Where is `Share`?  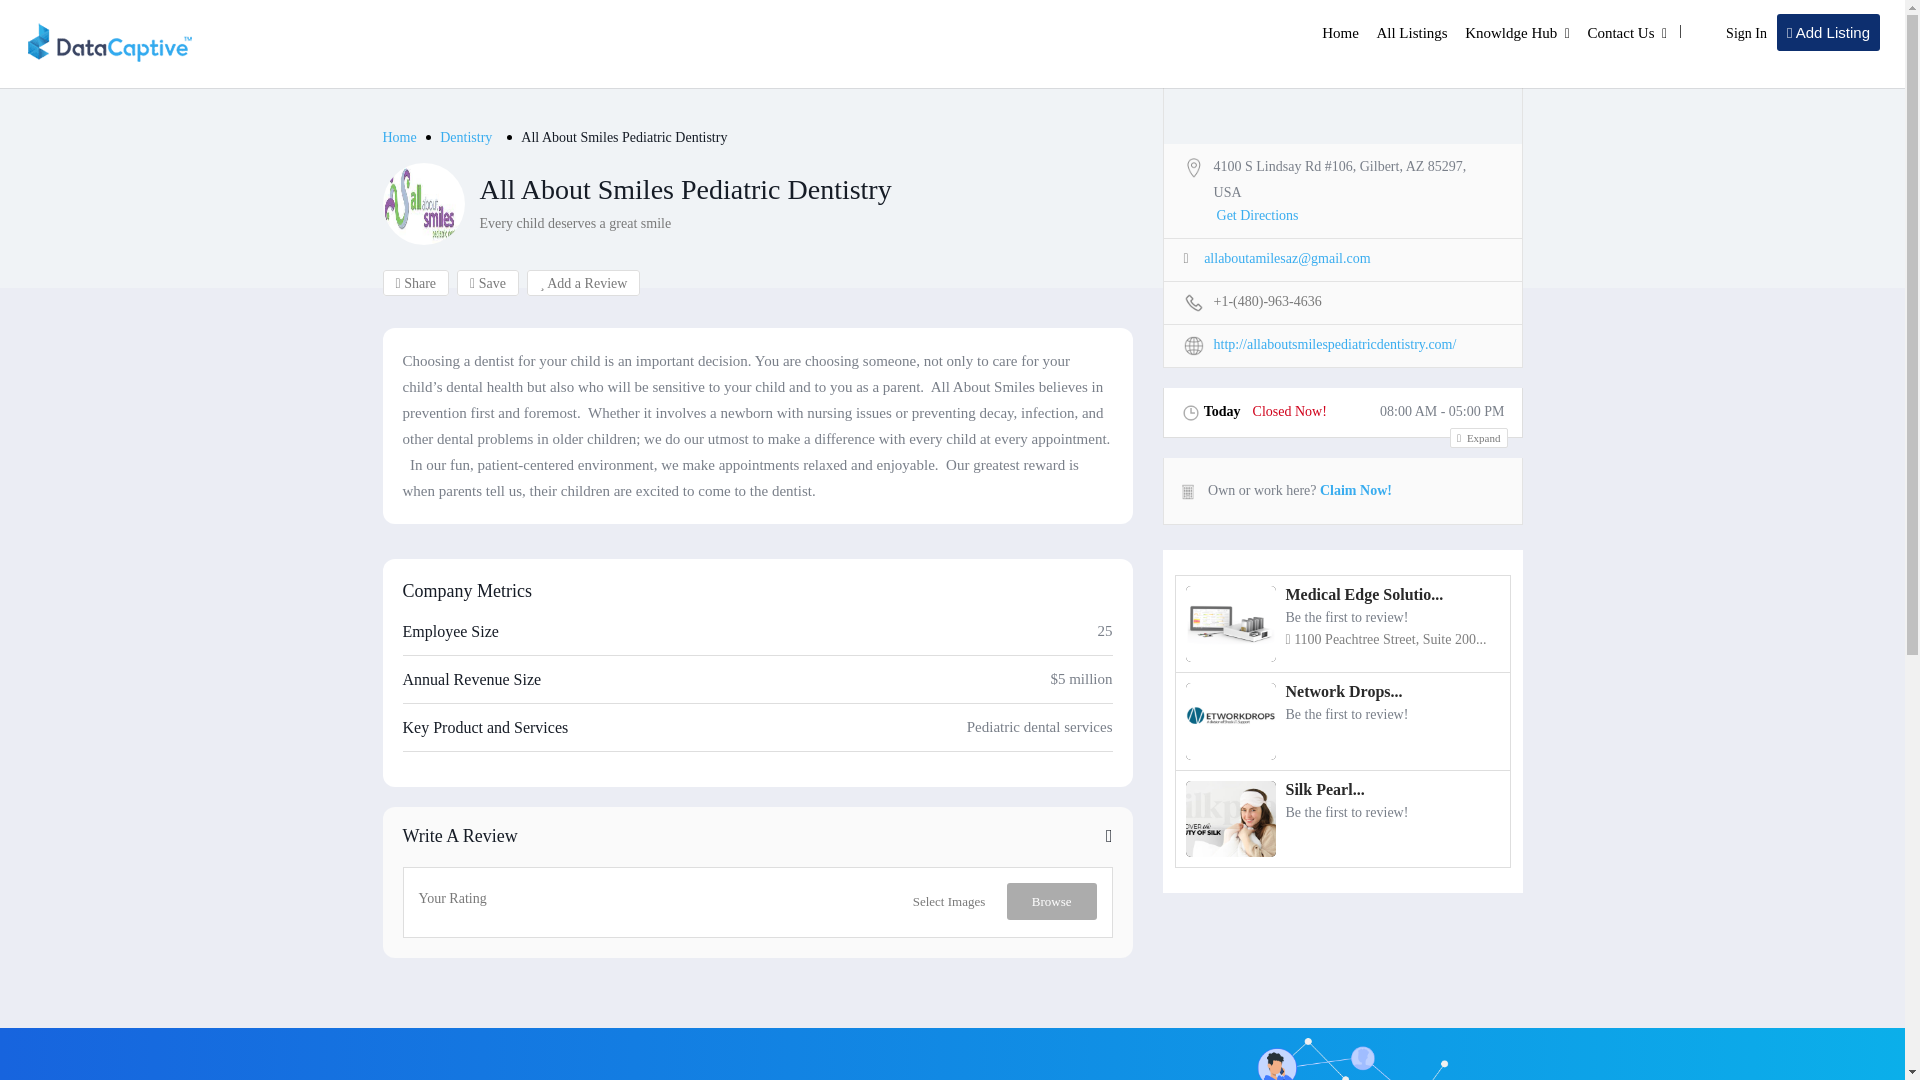 Share is located at coordinates (416, 282).